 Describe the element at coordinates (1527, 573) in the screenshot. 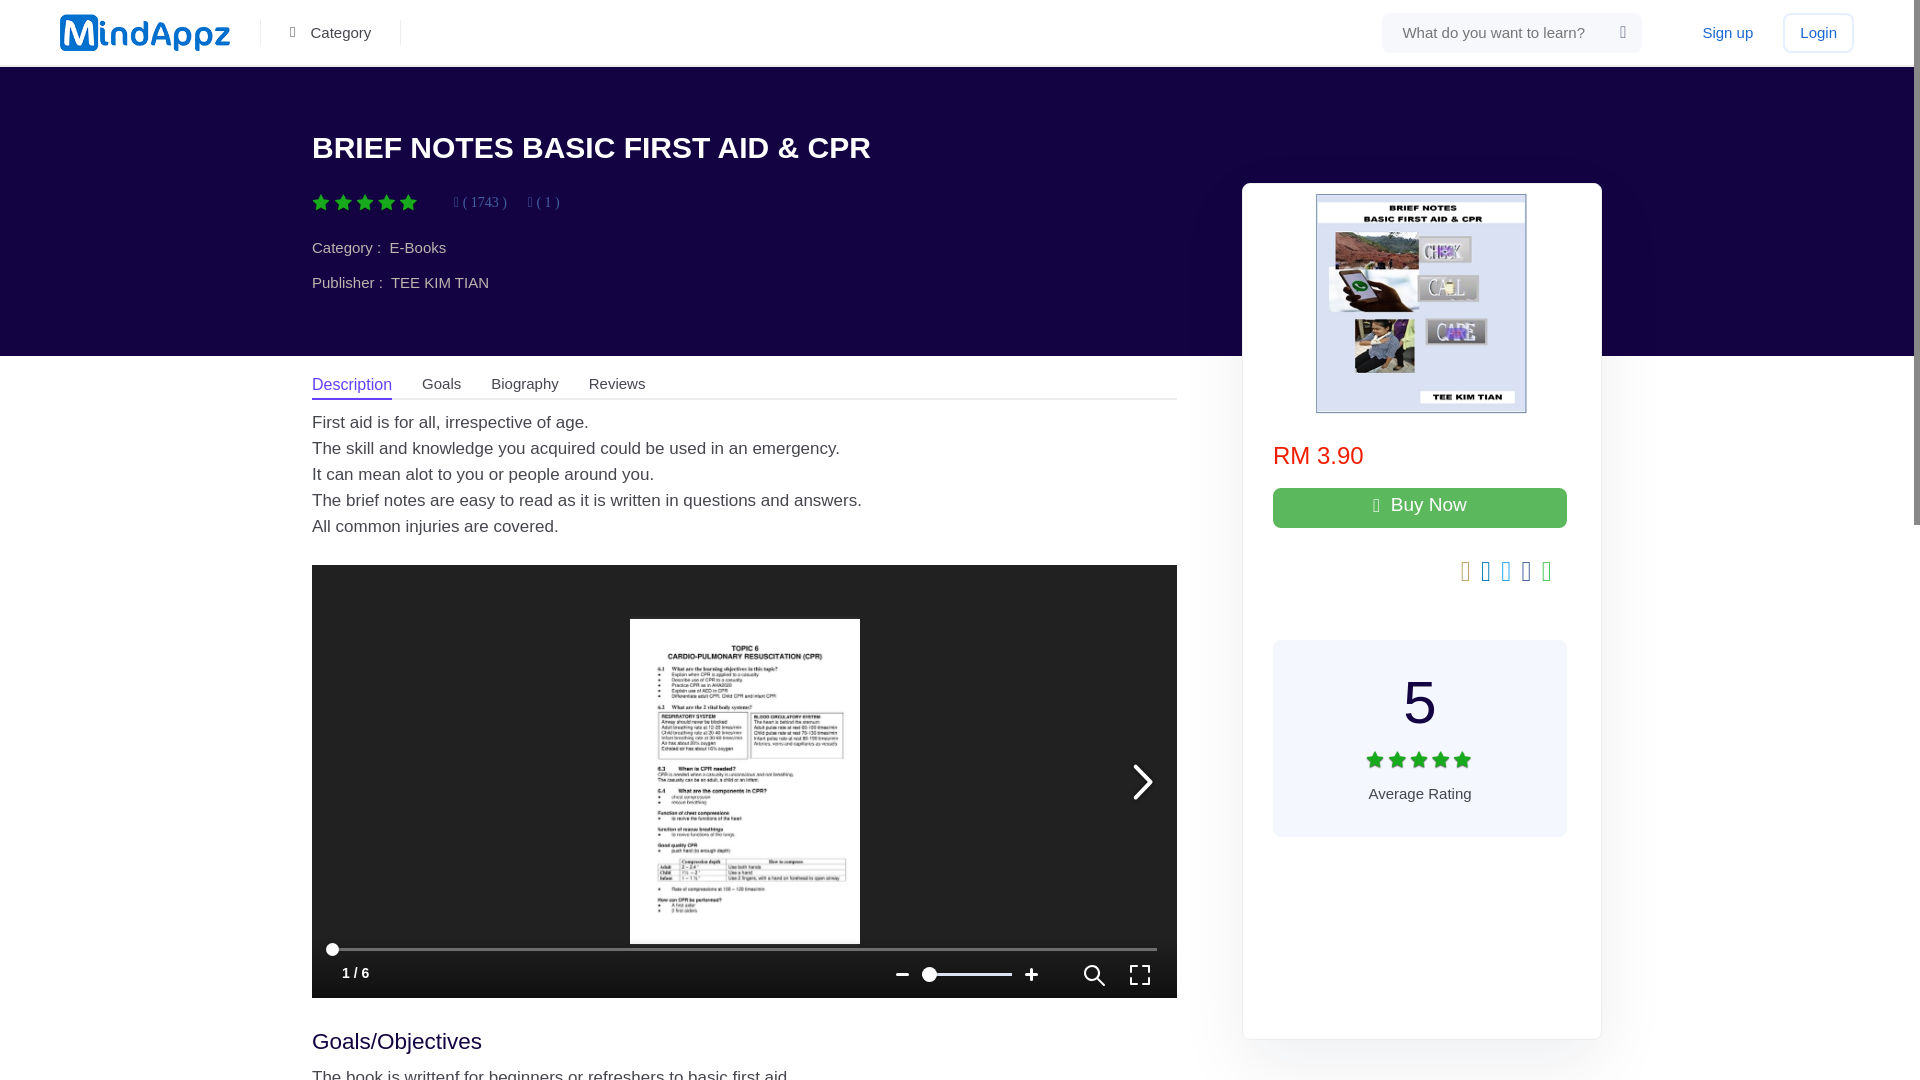

I see `Total Views` at that location.